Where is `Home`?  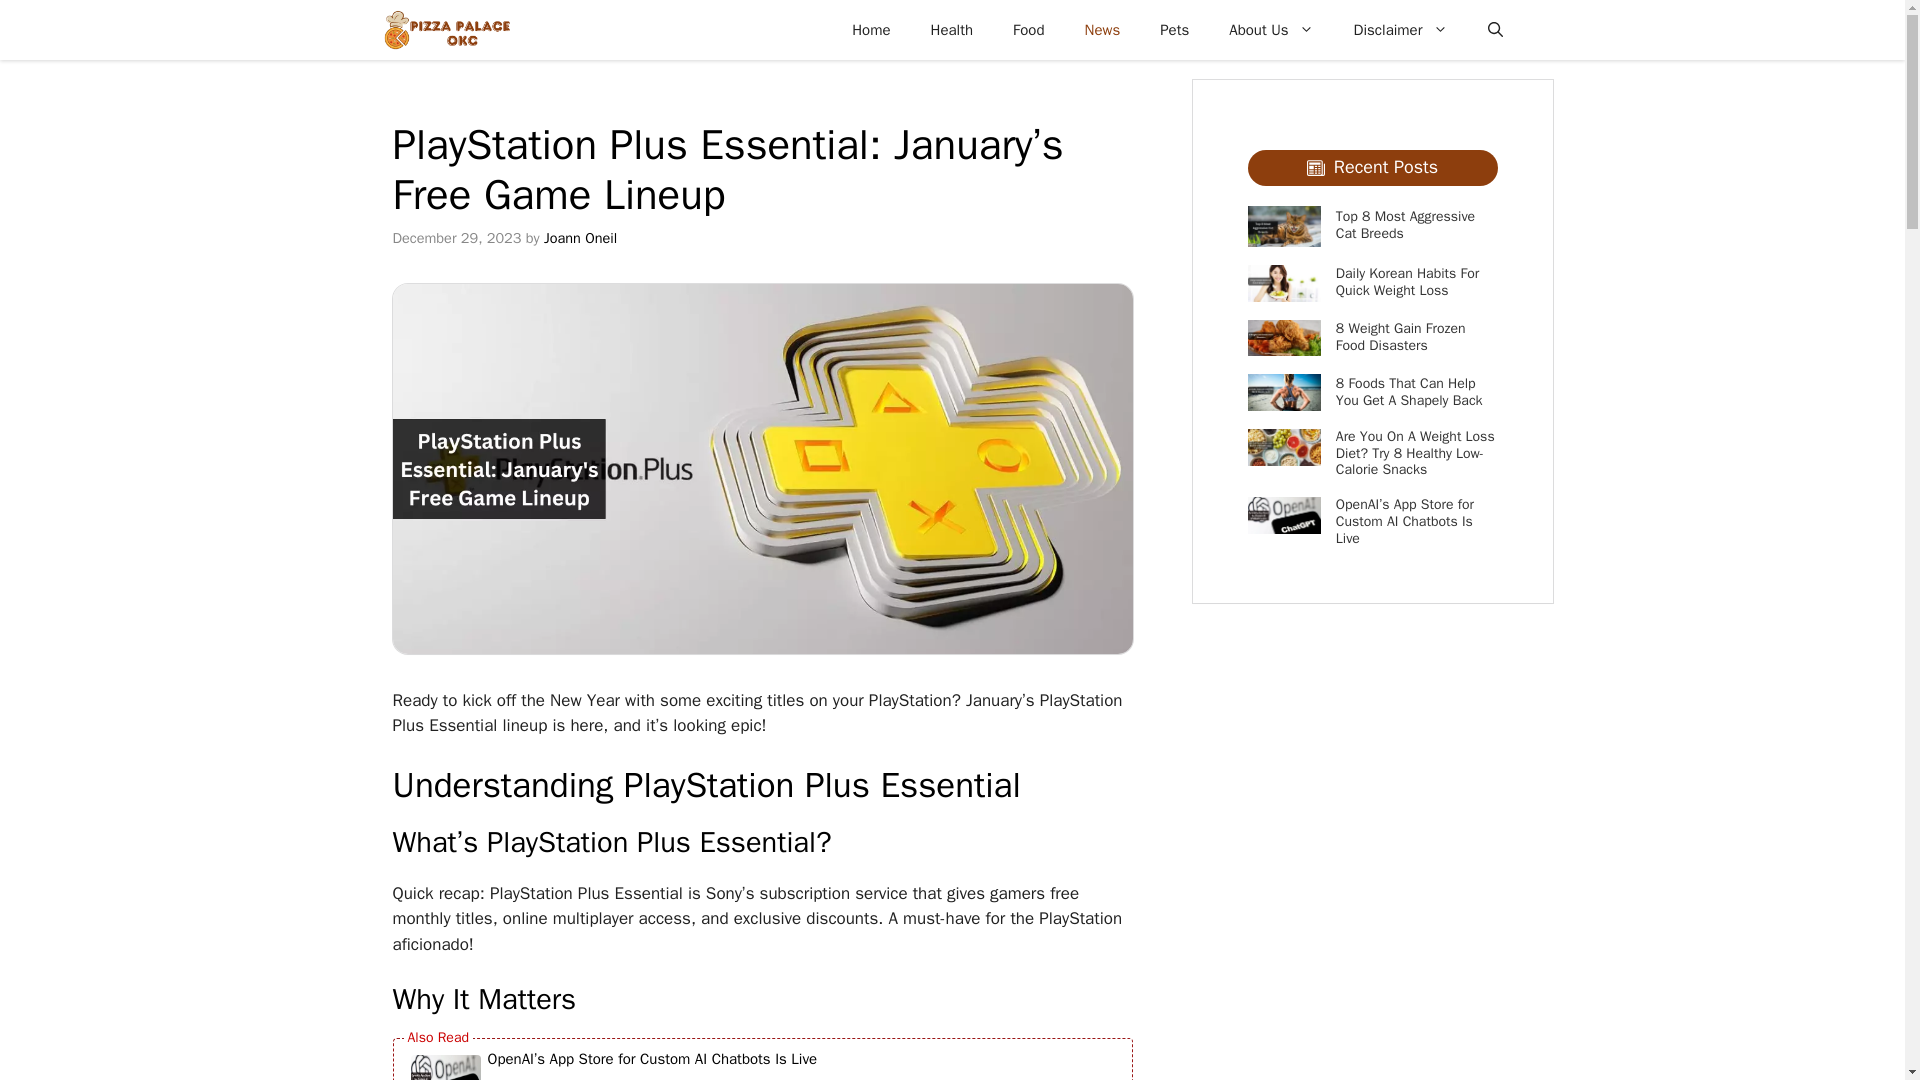 Home is located at coordinates (870, 30).